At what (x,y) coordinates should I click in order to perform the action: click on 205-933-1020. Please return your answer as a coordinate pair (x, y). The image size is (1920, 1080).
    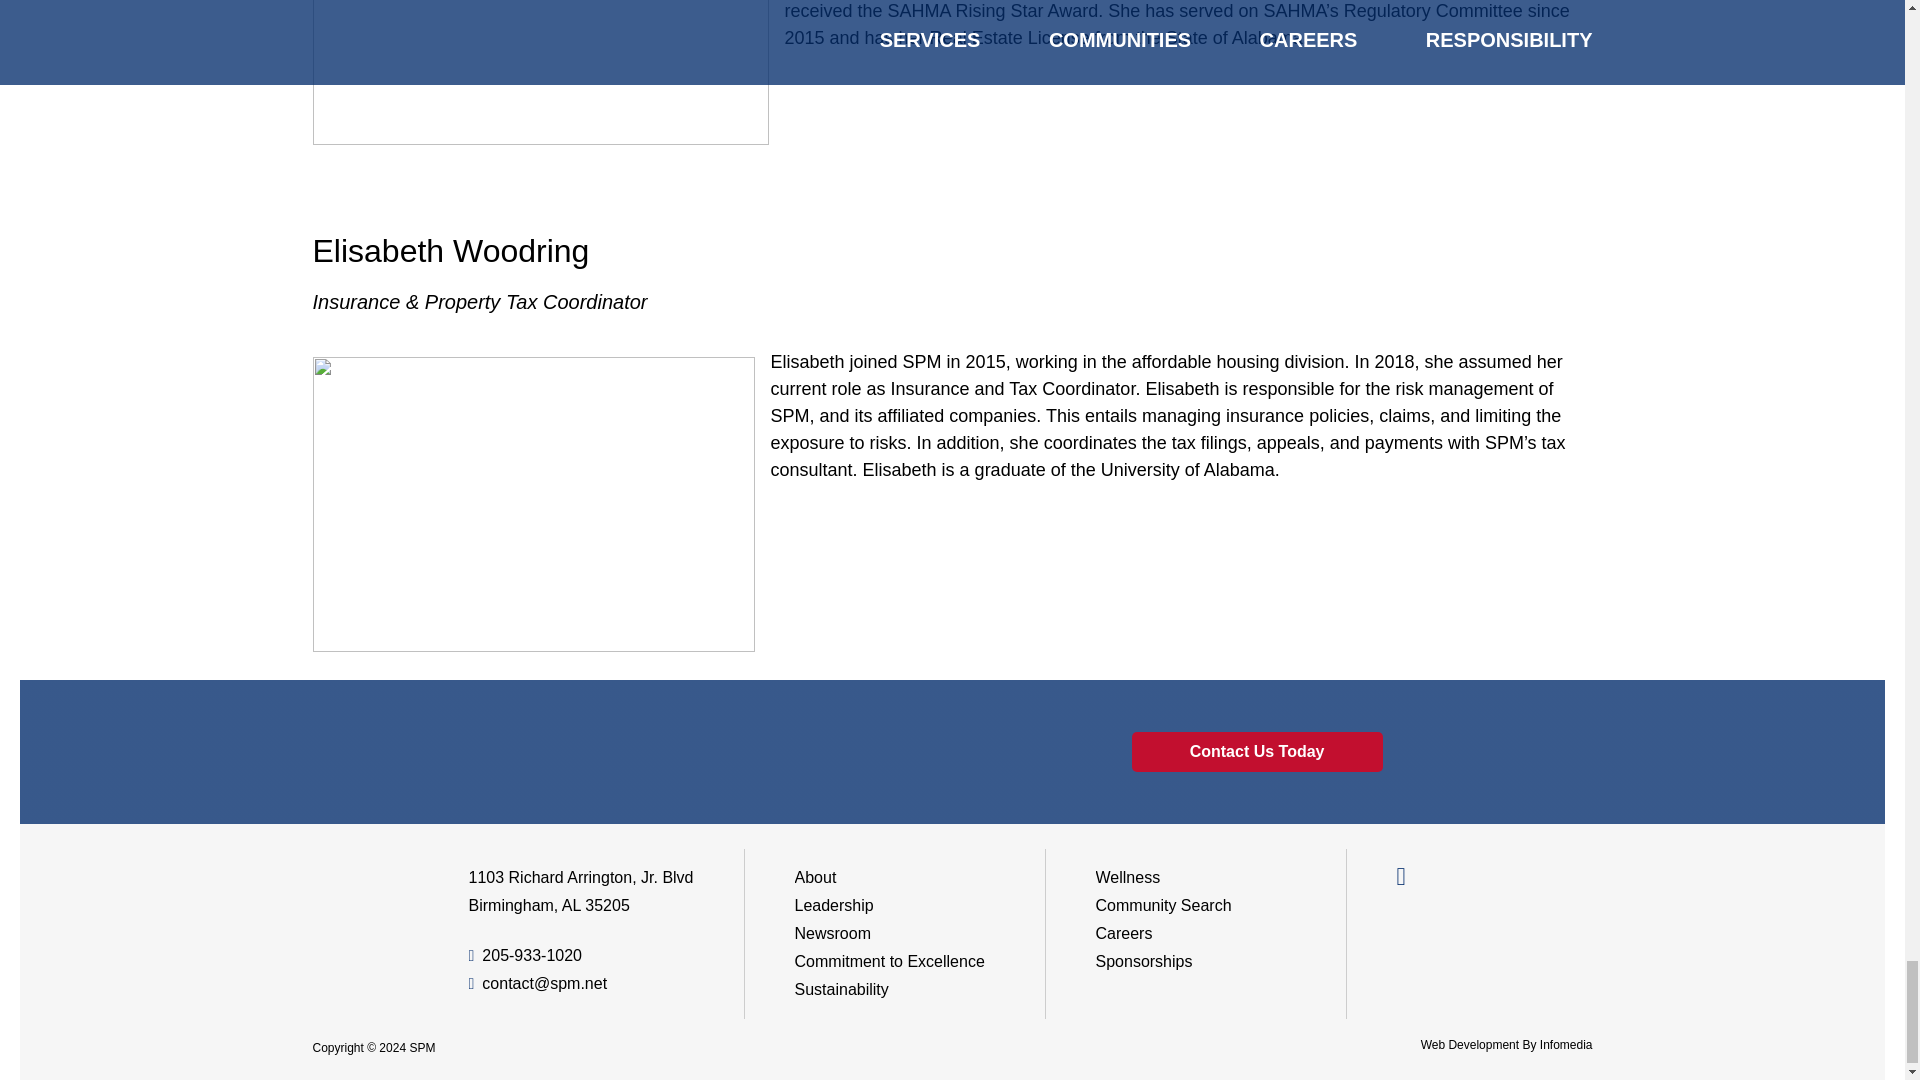
    Looking at the image, I should click on (524, 956).